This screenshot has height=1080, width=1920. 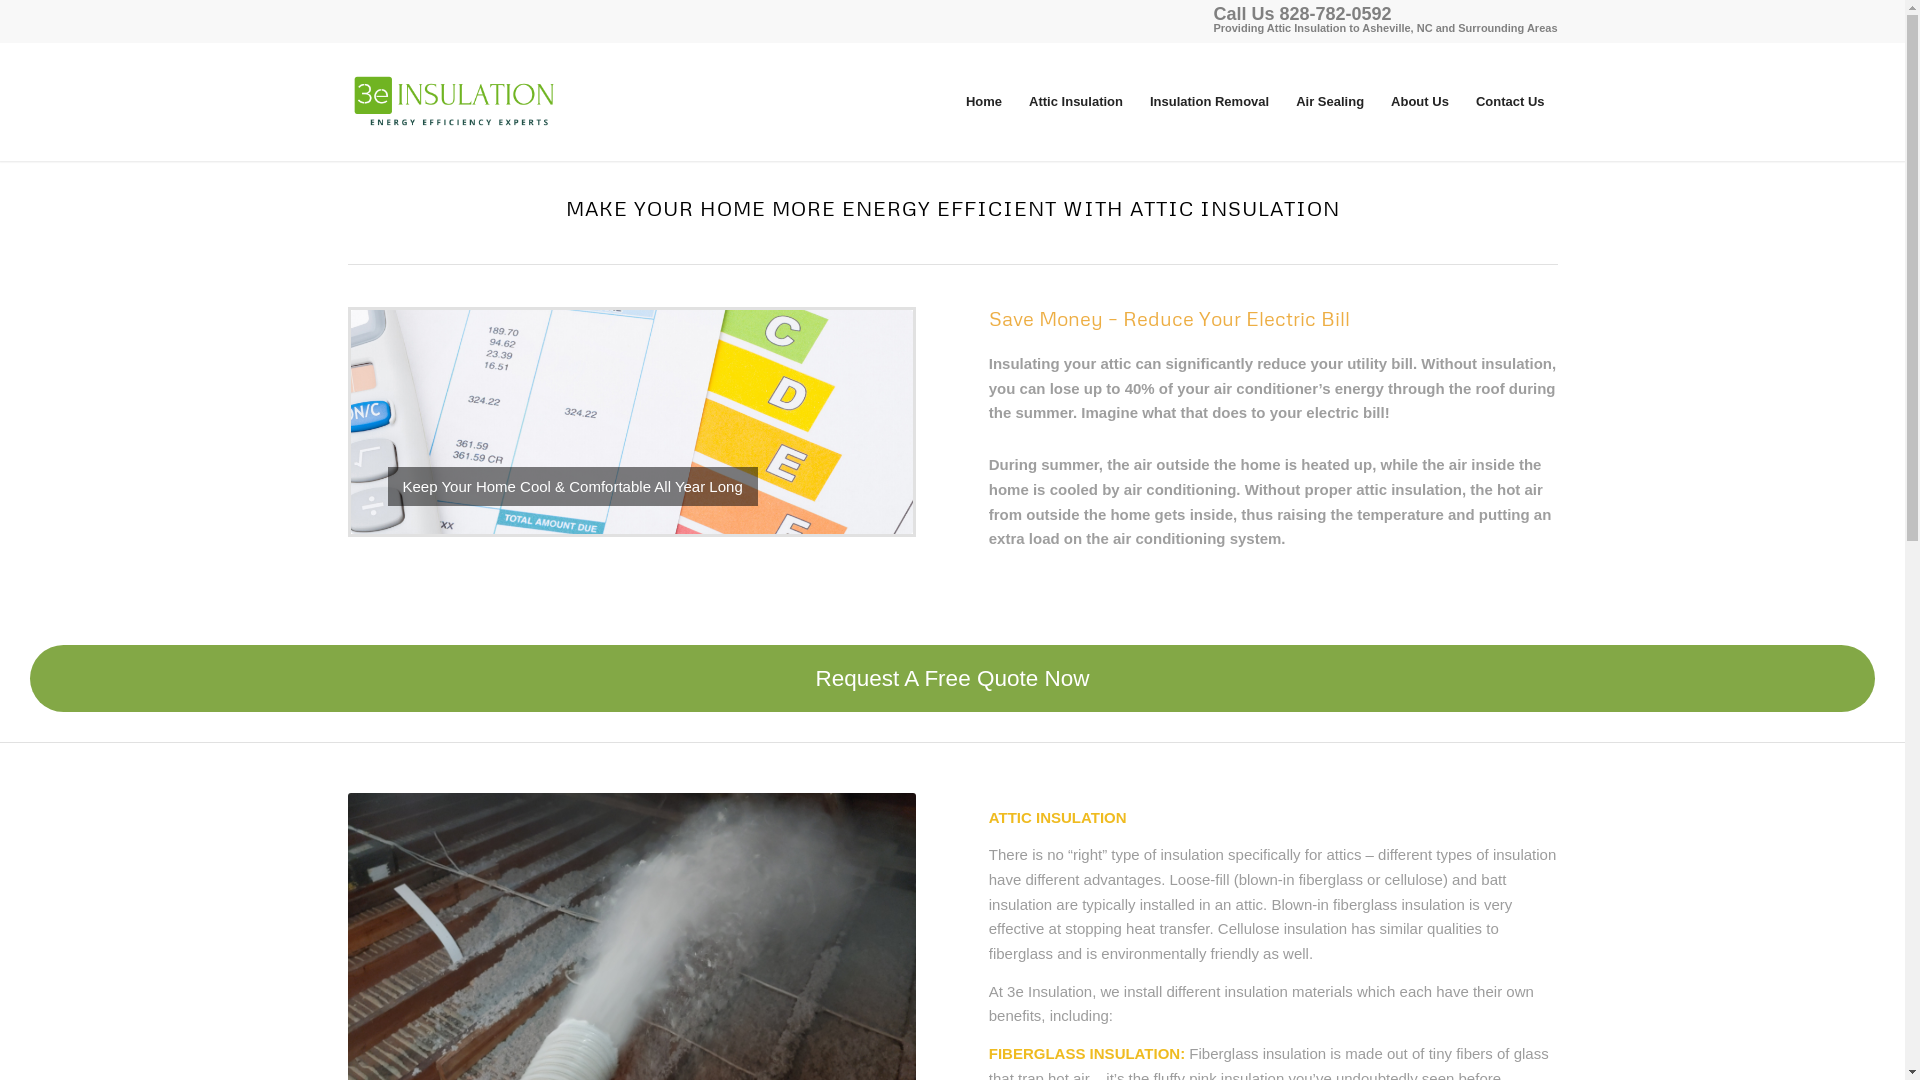 I want to click on Contact Us, so click(x=1510, y=102).